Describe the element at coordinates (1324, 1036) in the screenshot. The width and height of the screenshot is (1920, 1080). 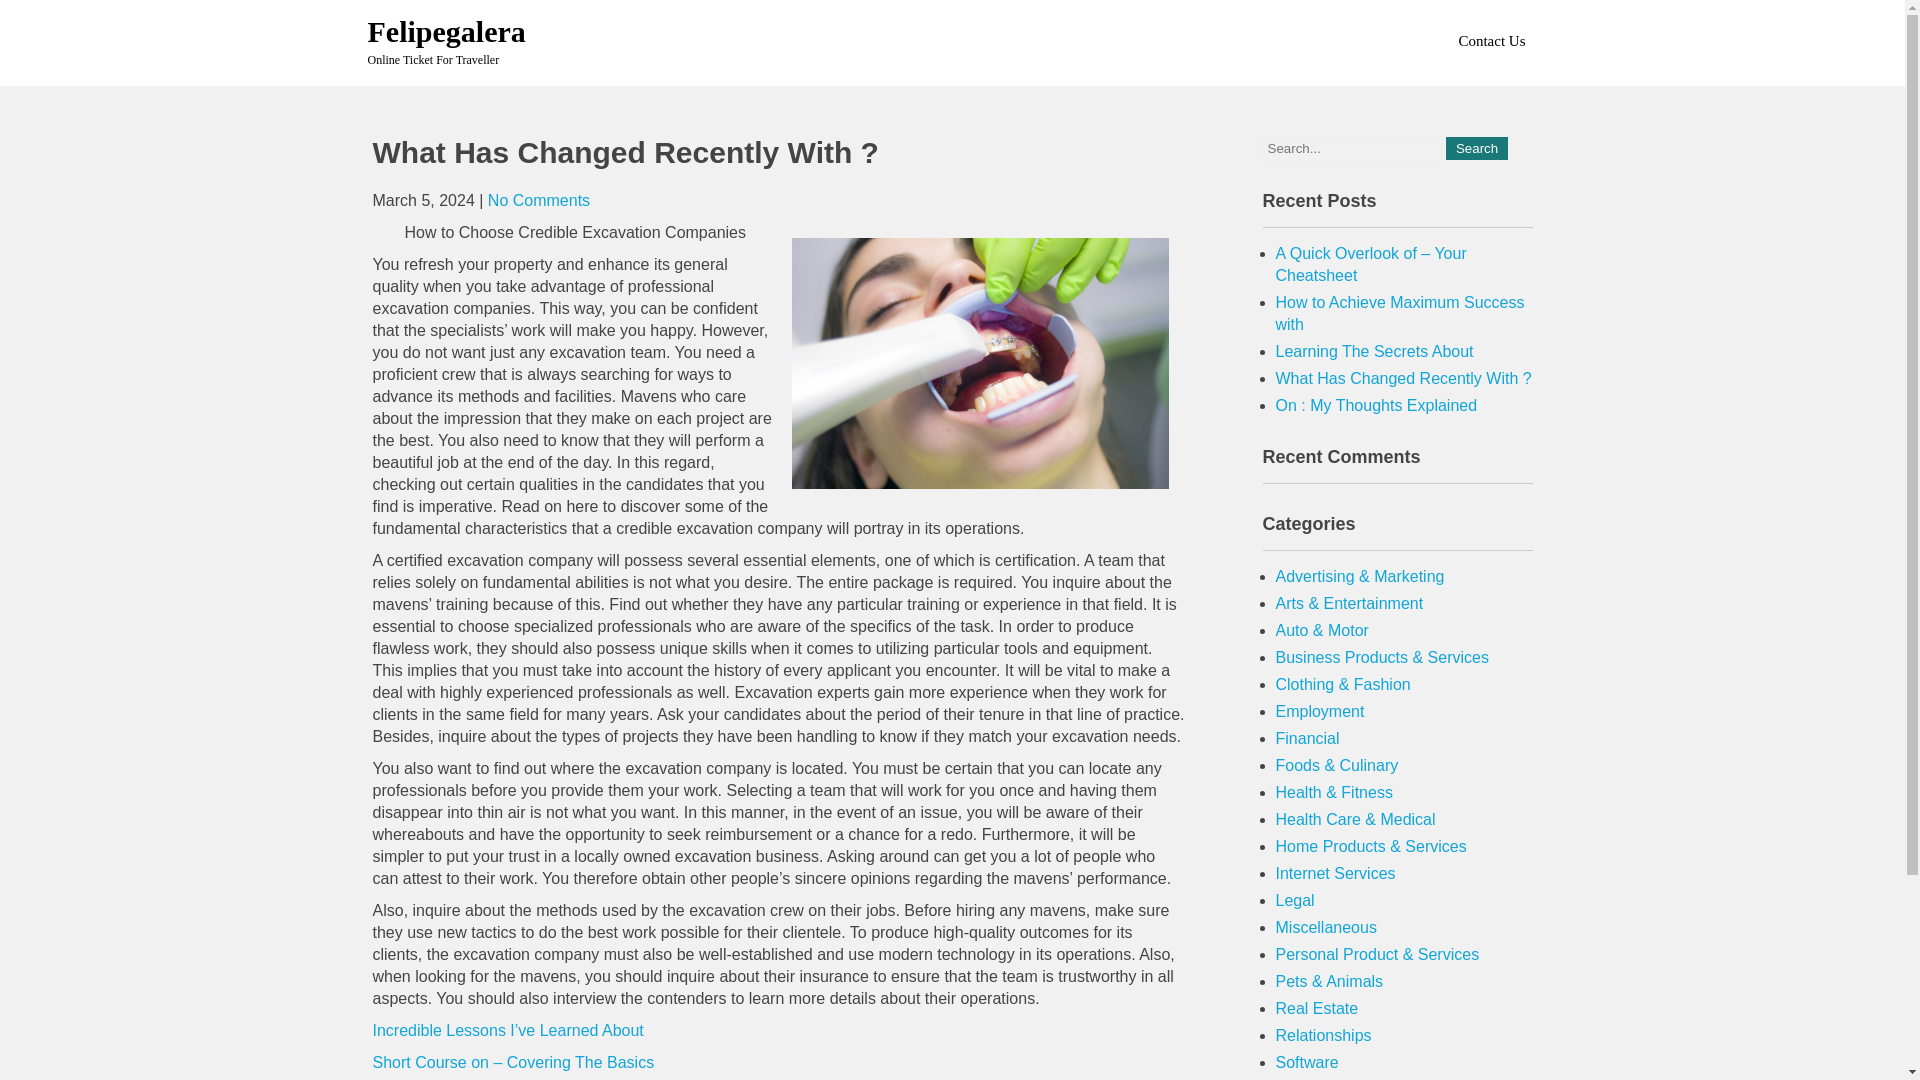
I see `Relationships` at that location.